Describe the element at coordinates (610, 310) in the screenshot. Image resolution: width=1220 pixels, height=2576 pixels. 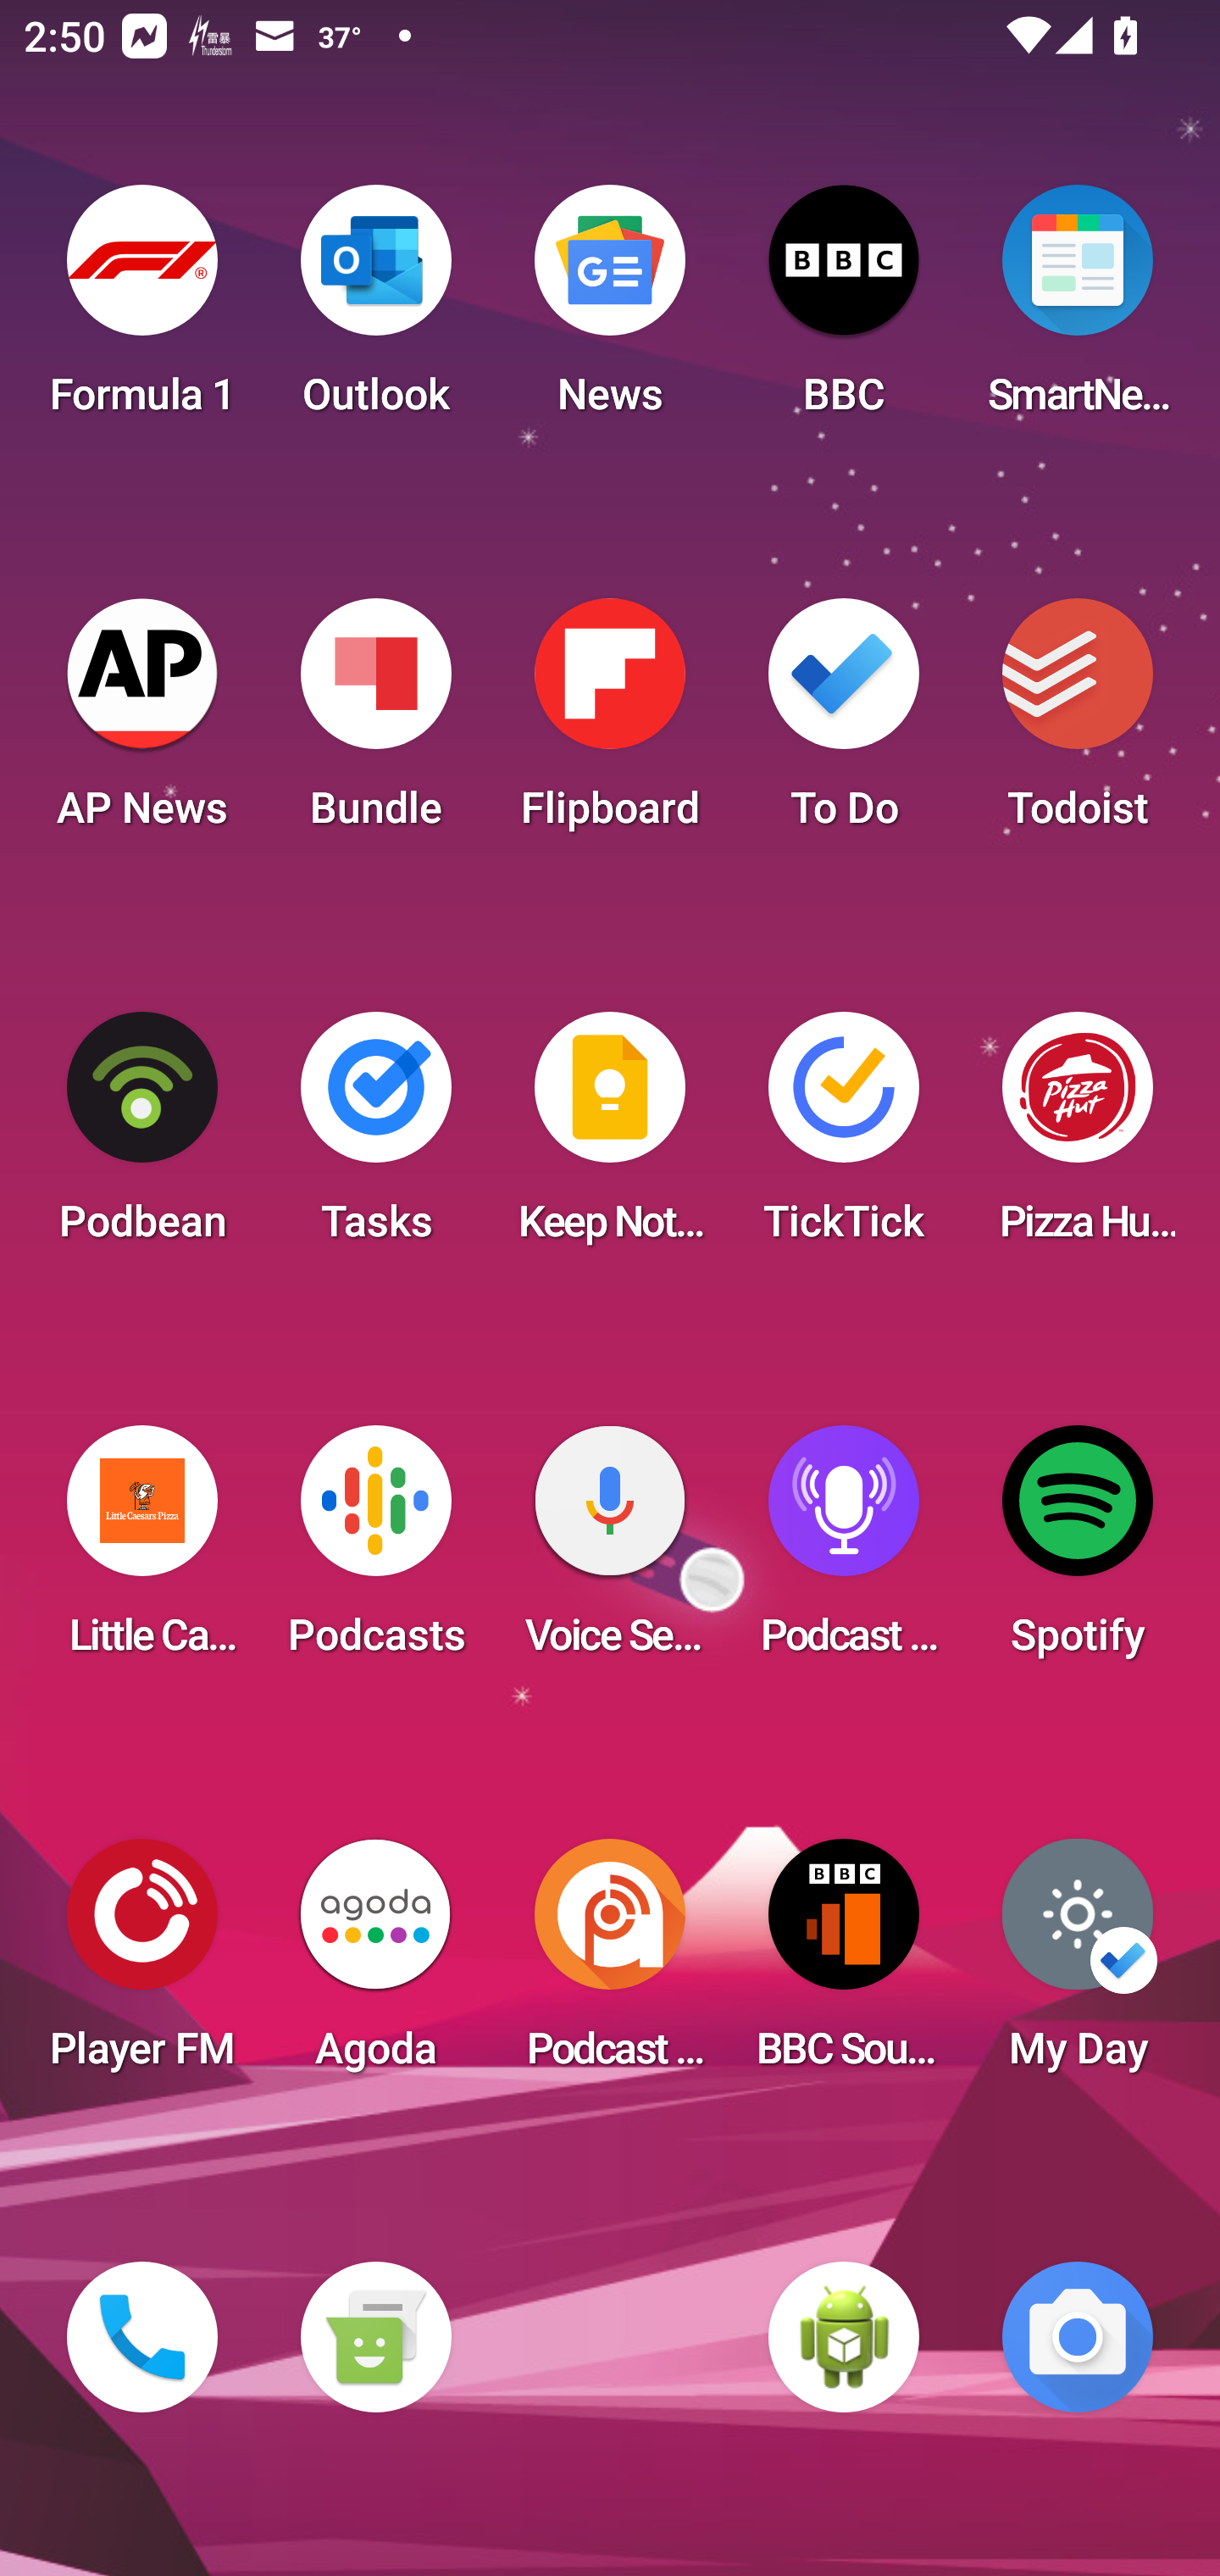
I see `News` at that location.